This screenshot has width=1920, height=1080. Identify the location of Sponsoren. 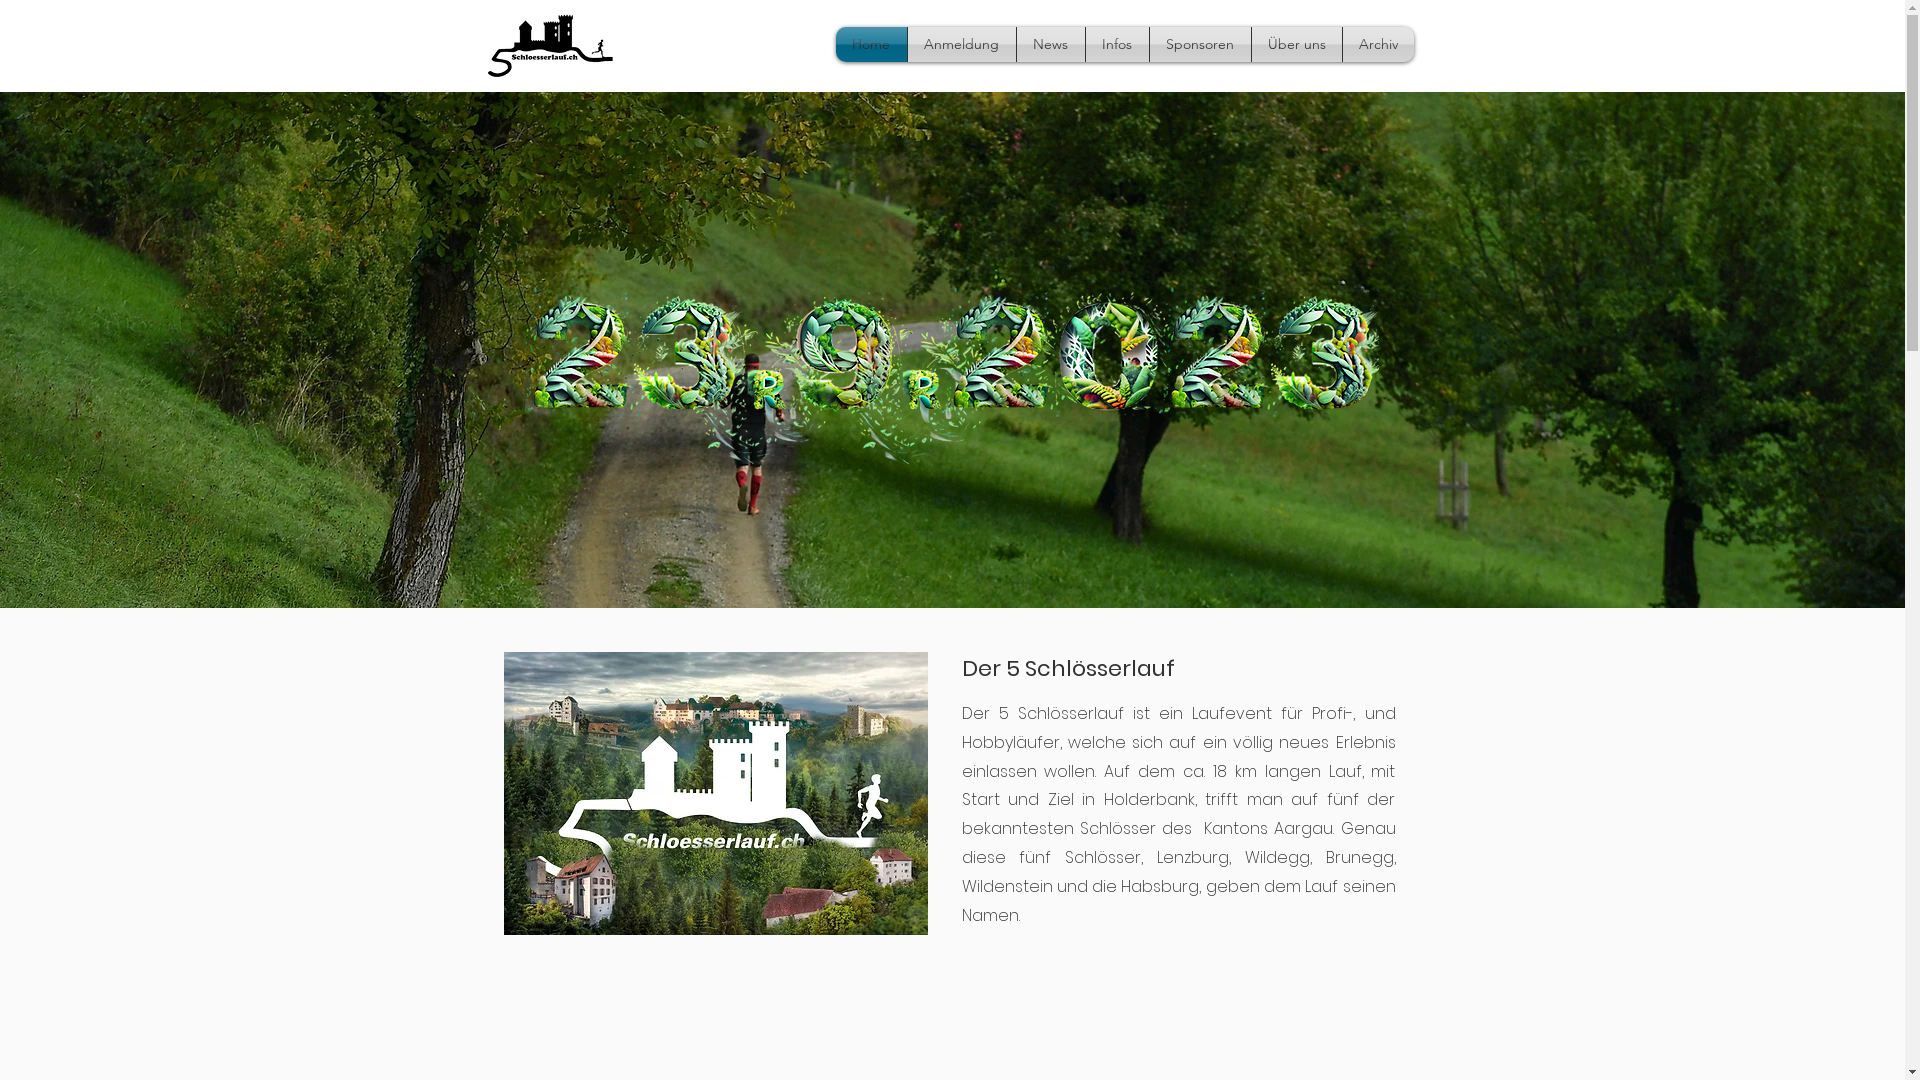
(1200, 44).